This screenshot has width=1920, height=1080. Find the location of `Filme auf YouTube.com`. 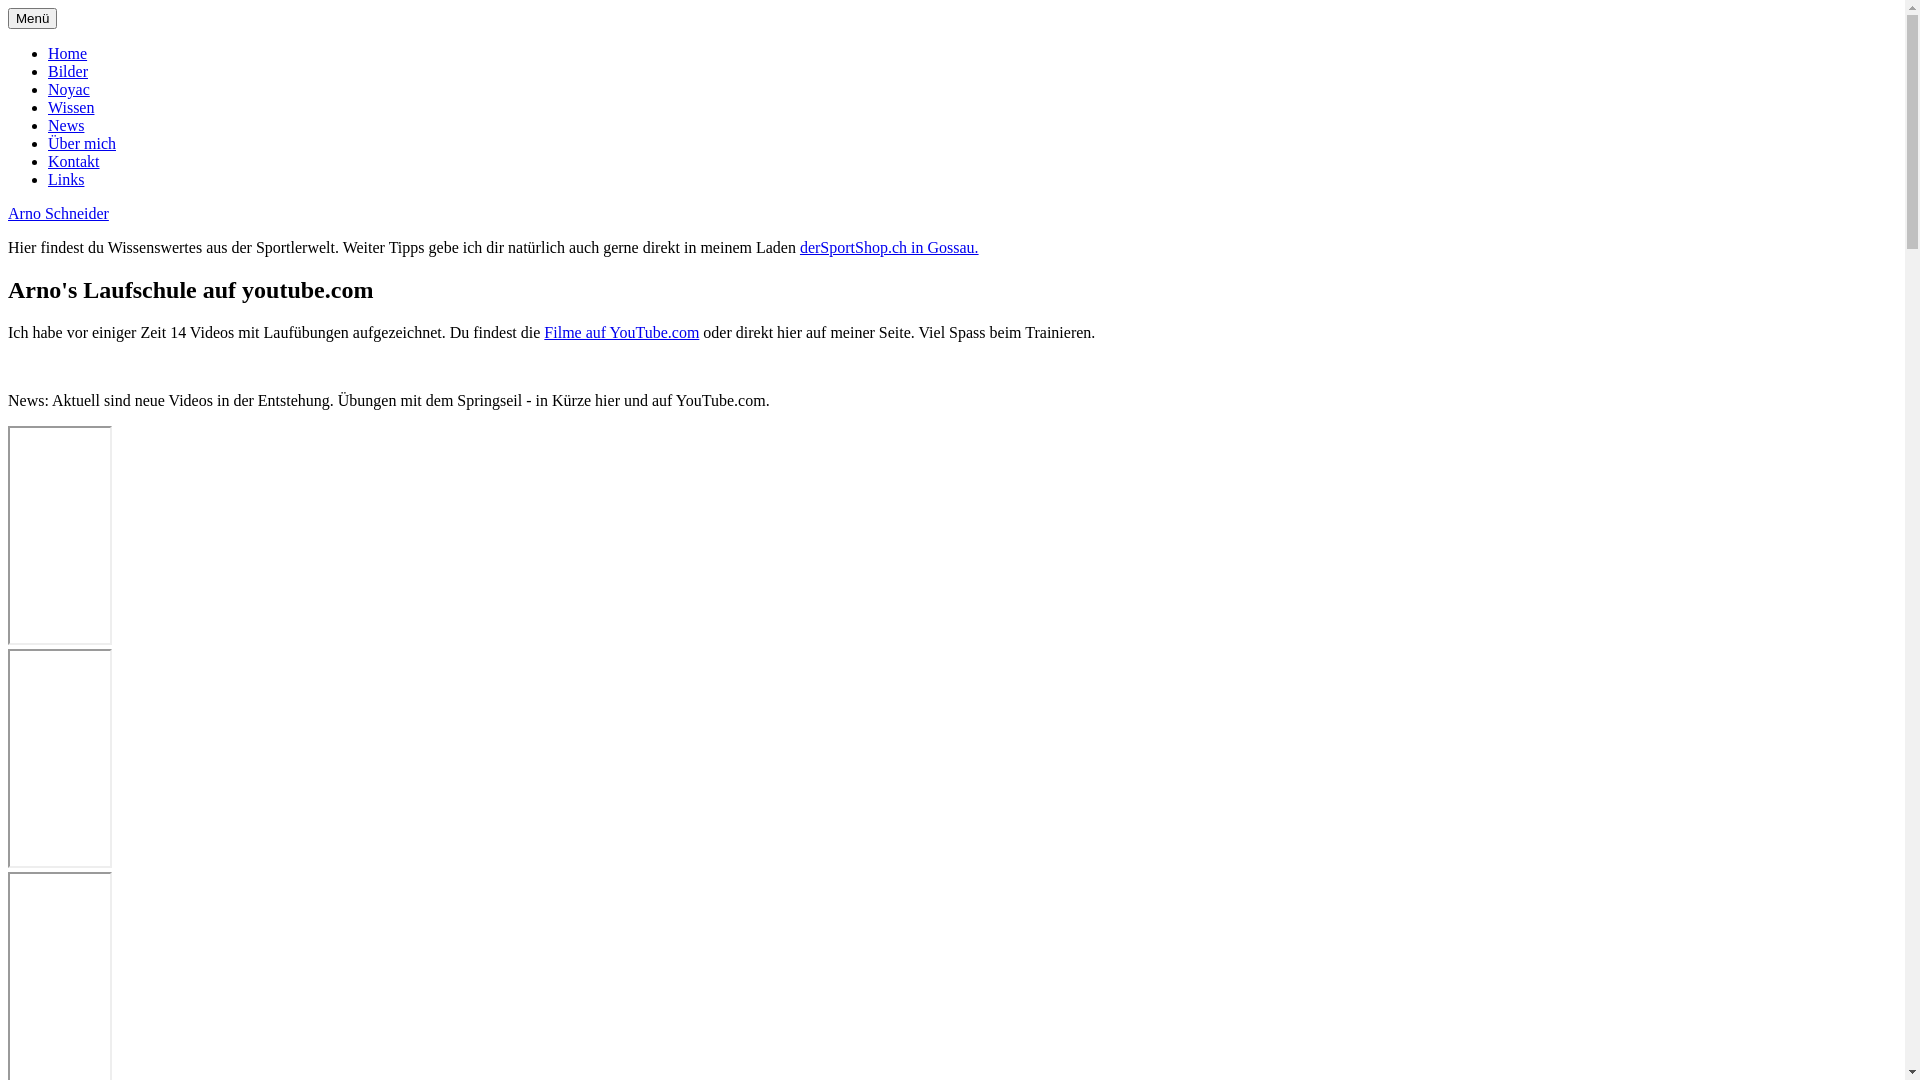

Filme auf YouTube.com is located at coordinates (622, 332).